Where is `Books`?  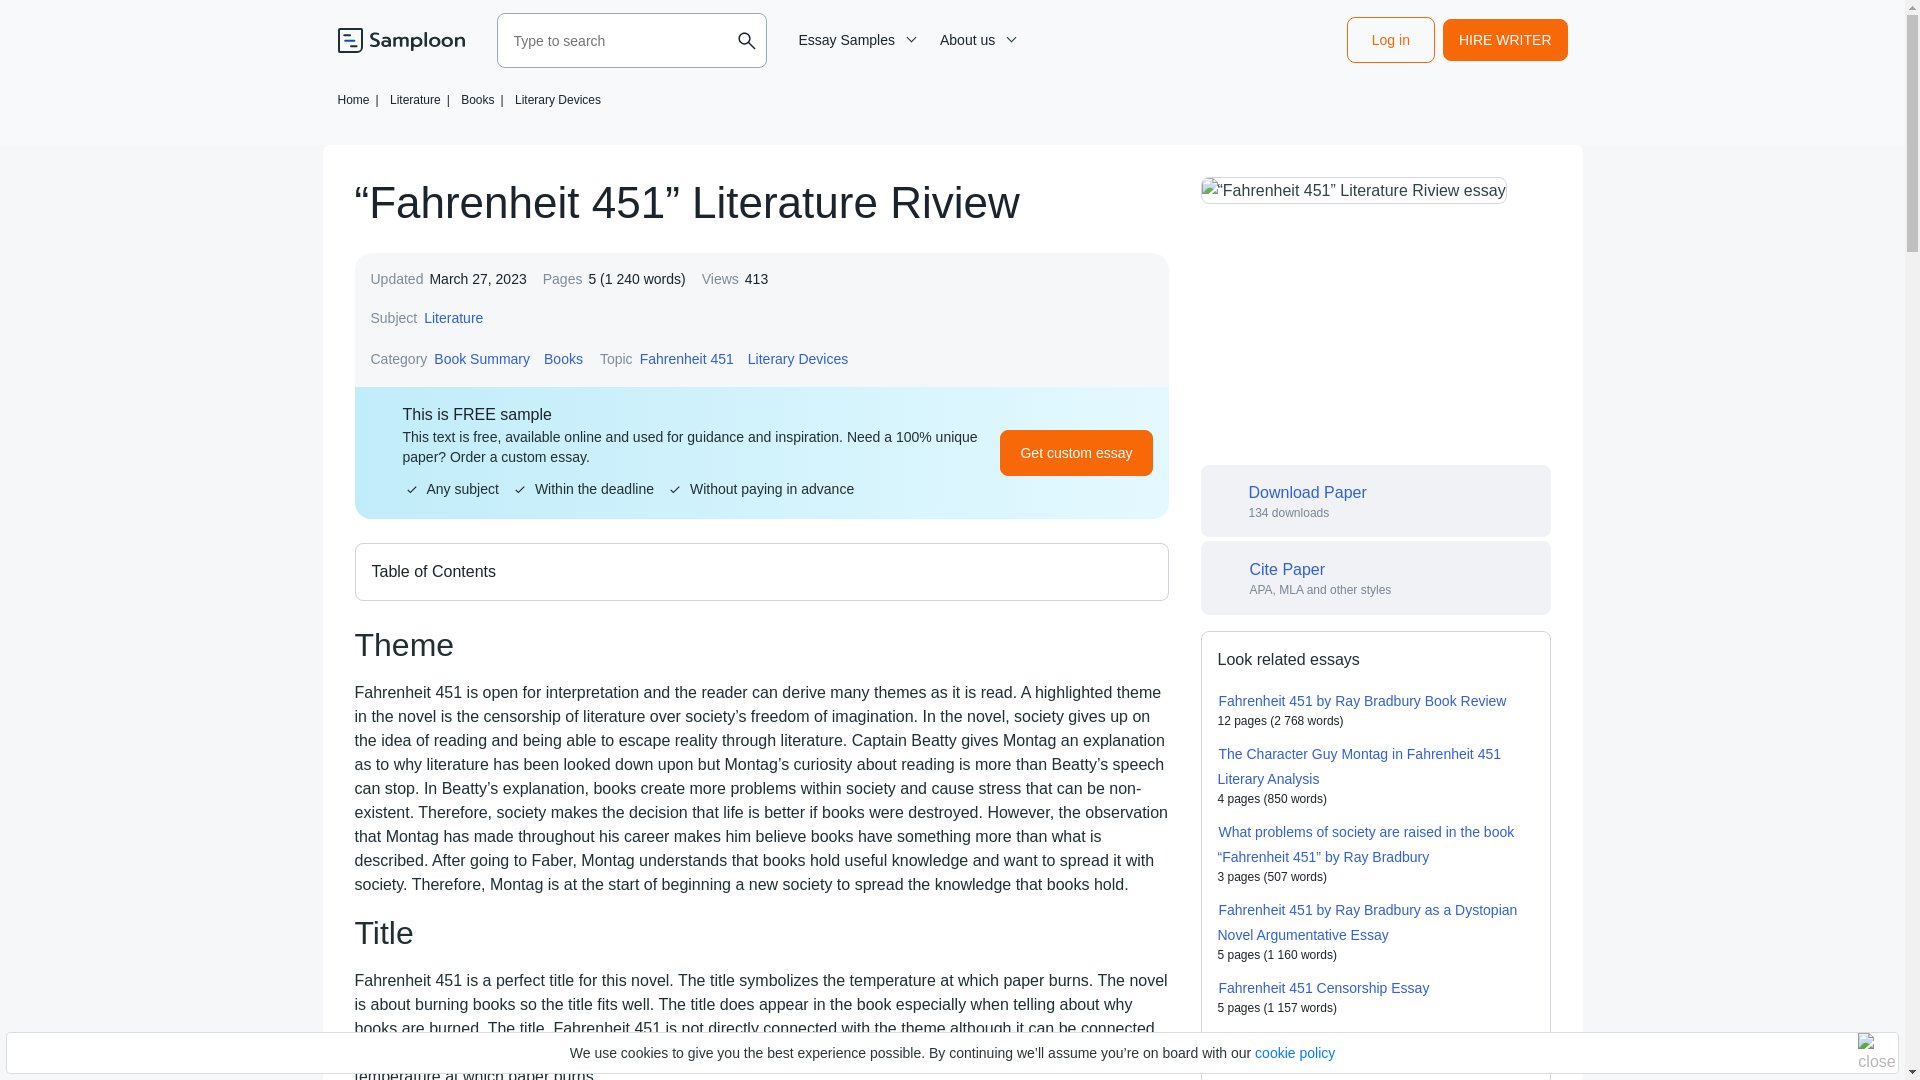 Books is located at coordinates (563, 358).